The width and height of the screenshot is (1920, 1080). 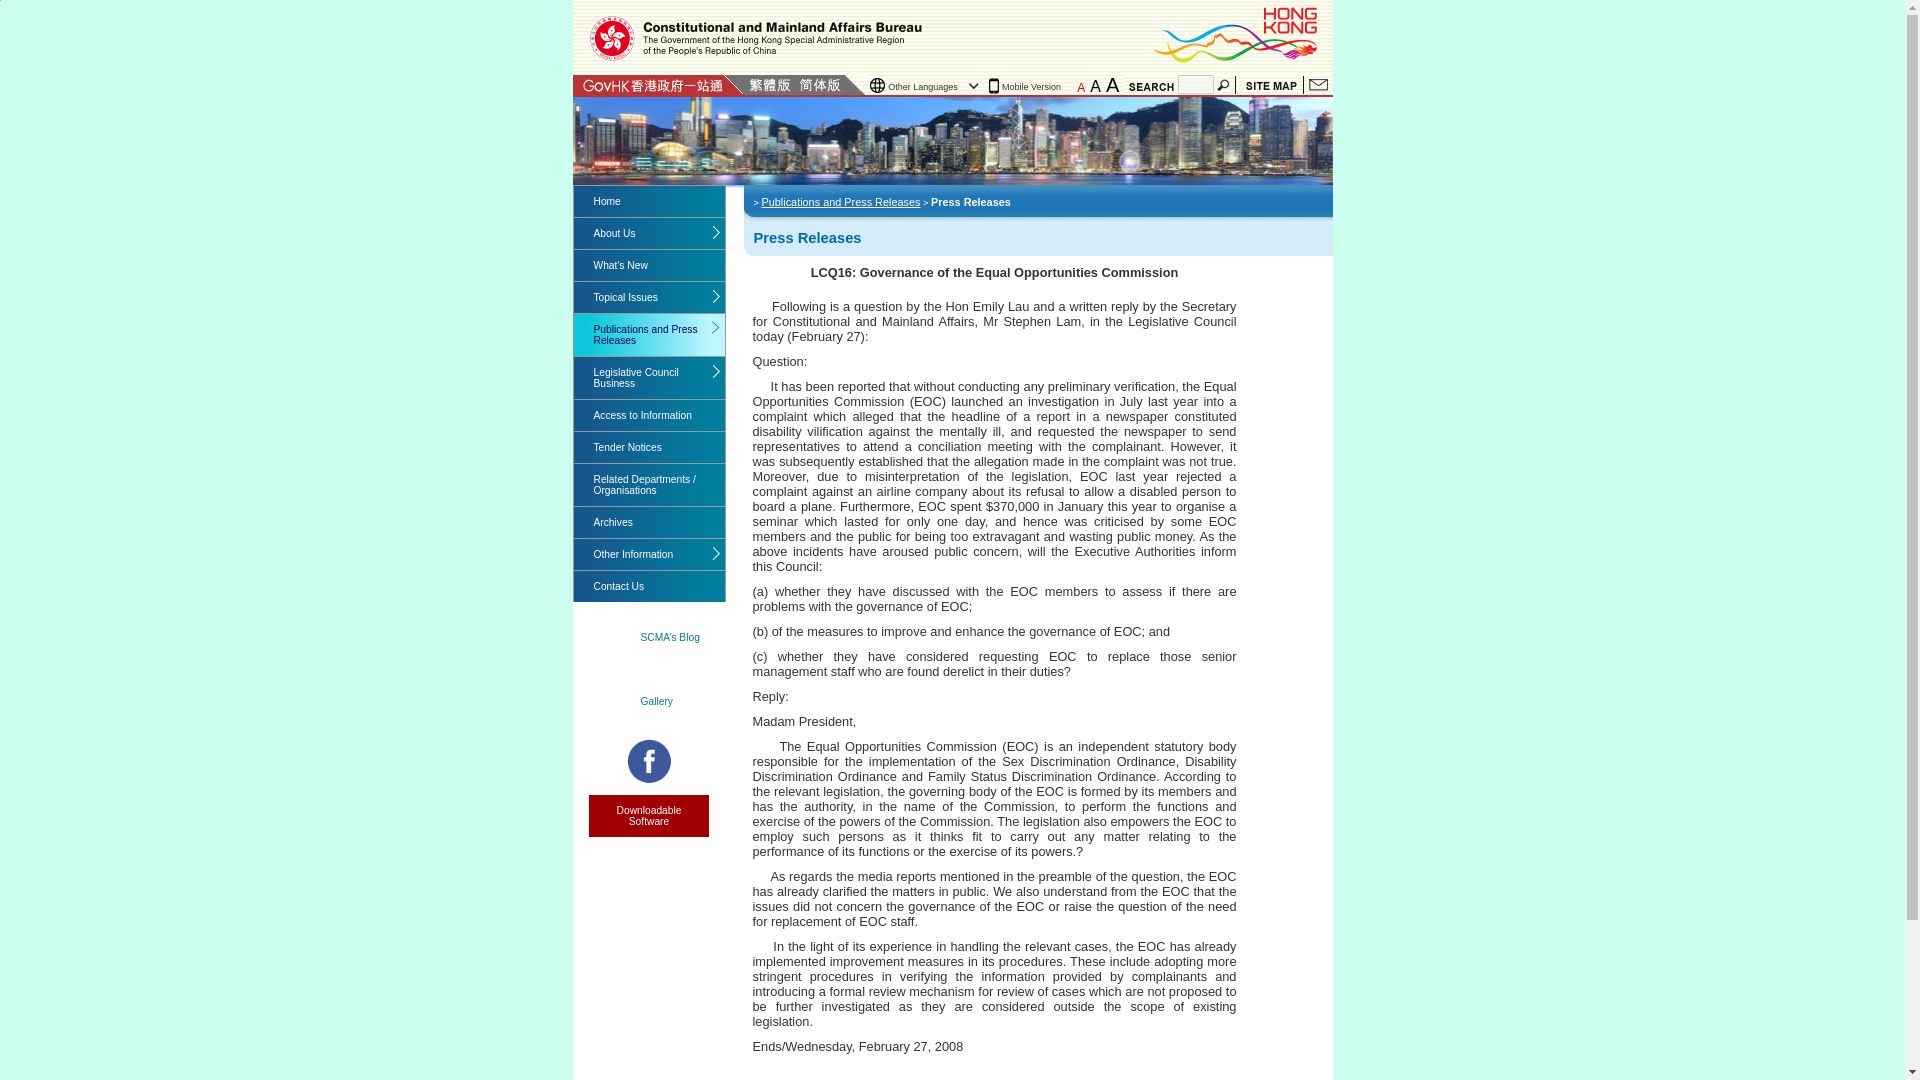 I want to click on Search, so click(x=1224, y=84).